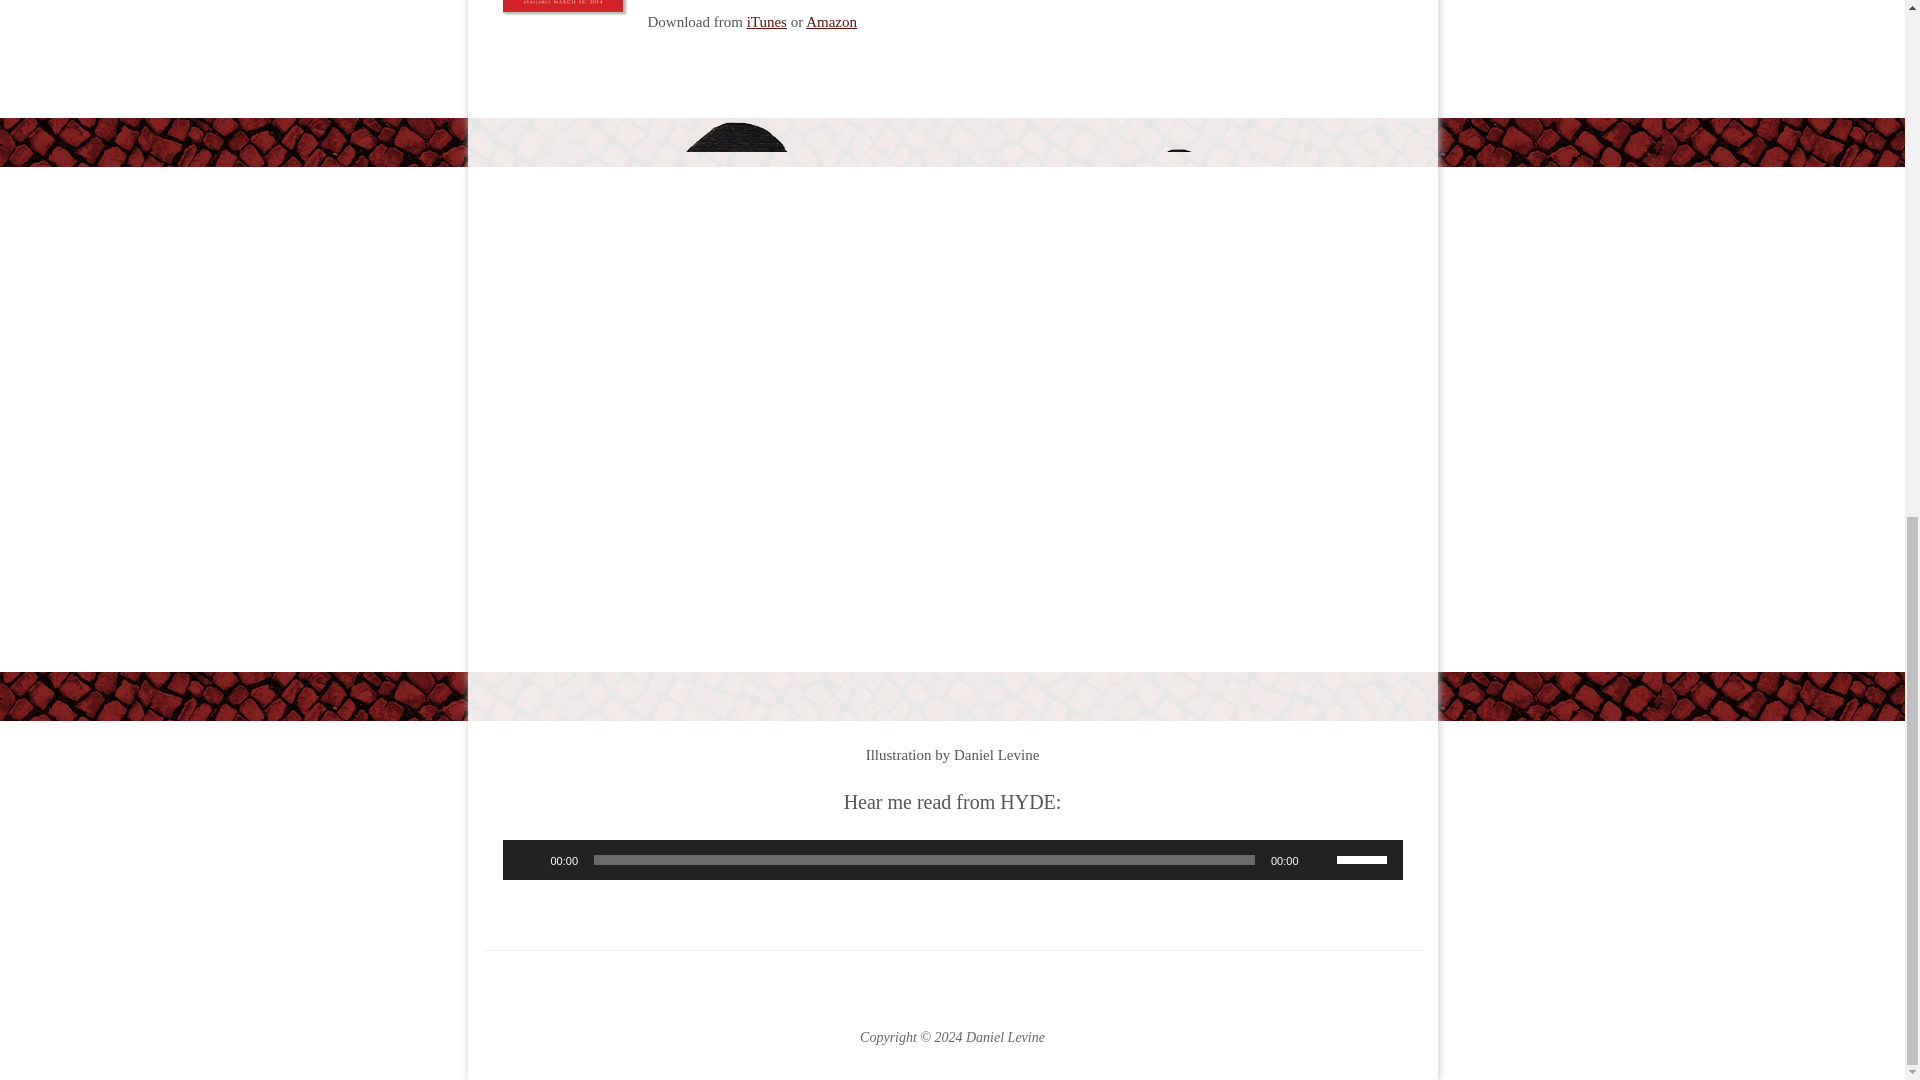  Describe the element at coordinates (831, 22) in the screenshot. I see `Amazon` at that location.